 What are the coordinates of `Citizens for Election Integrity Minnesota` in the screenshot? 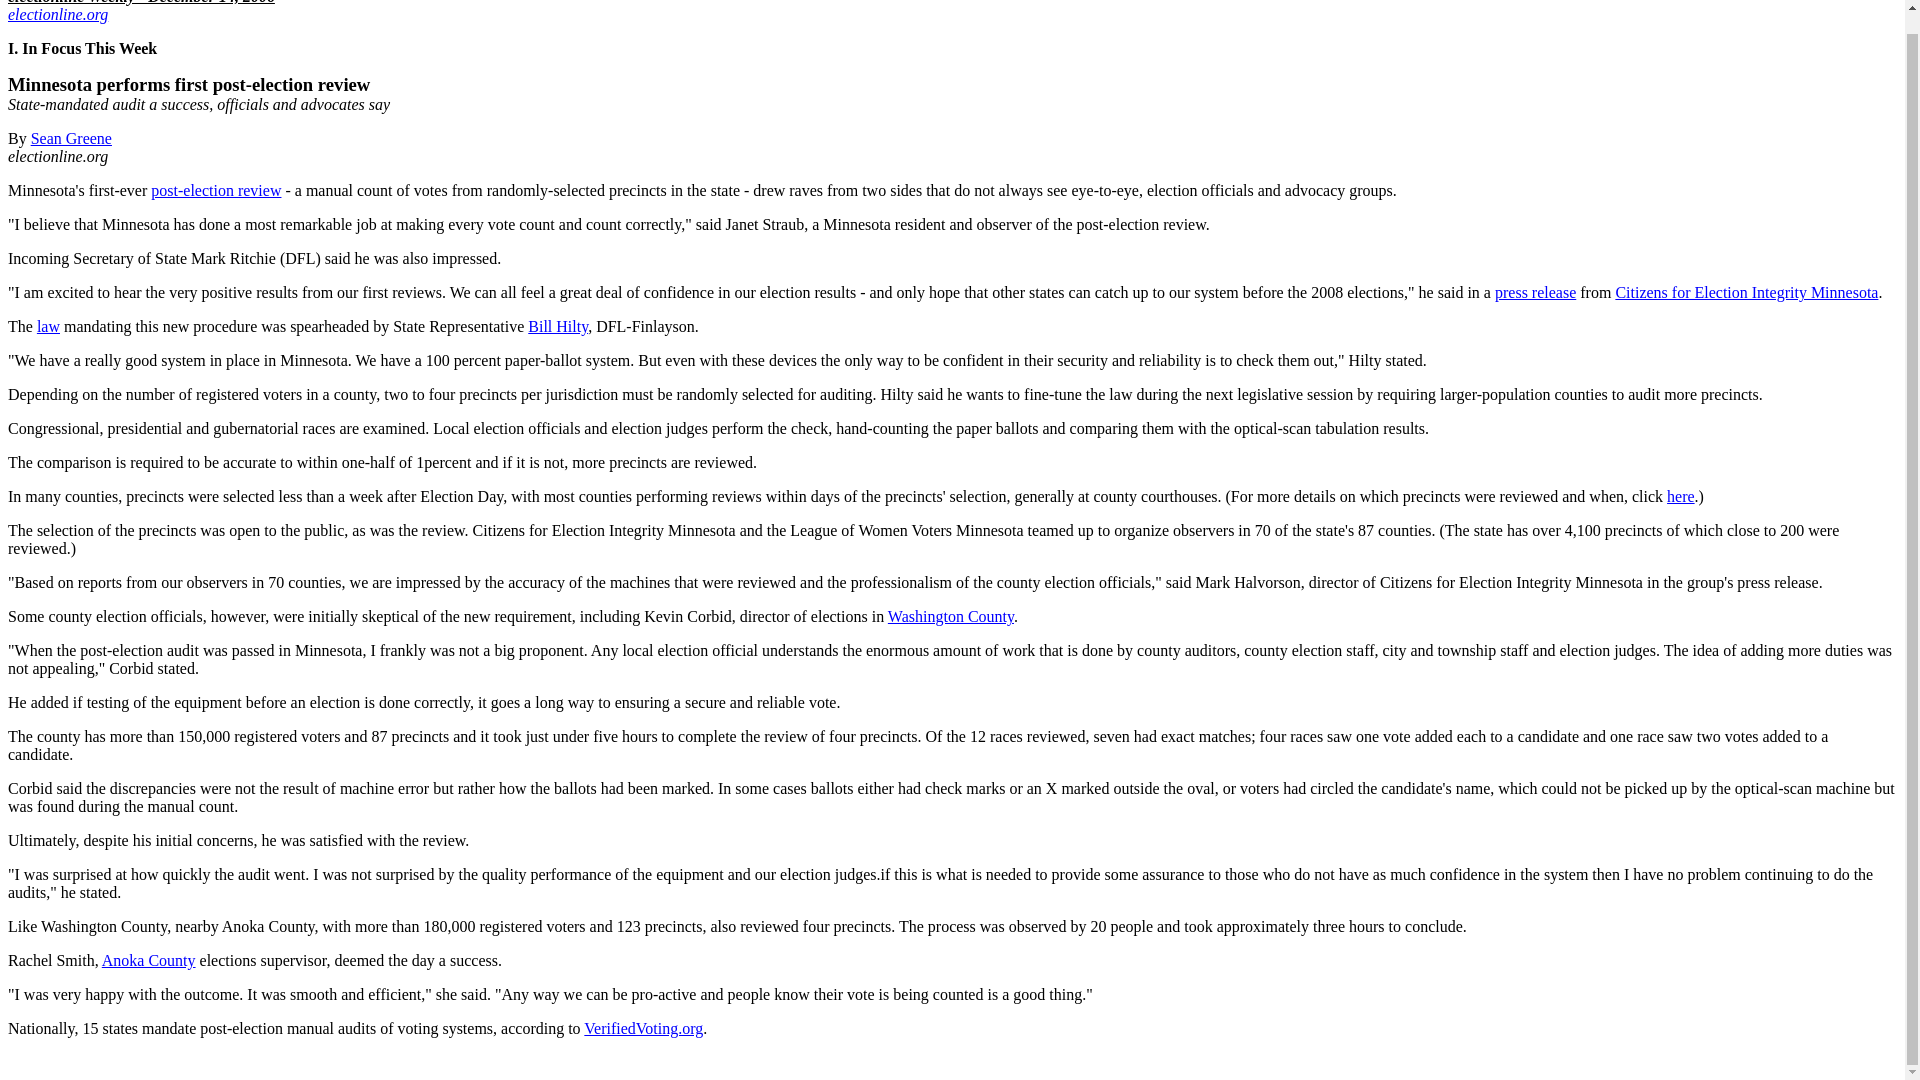 It's located at (1746, 292).